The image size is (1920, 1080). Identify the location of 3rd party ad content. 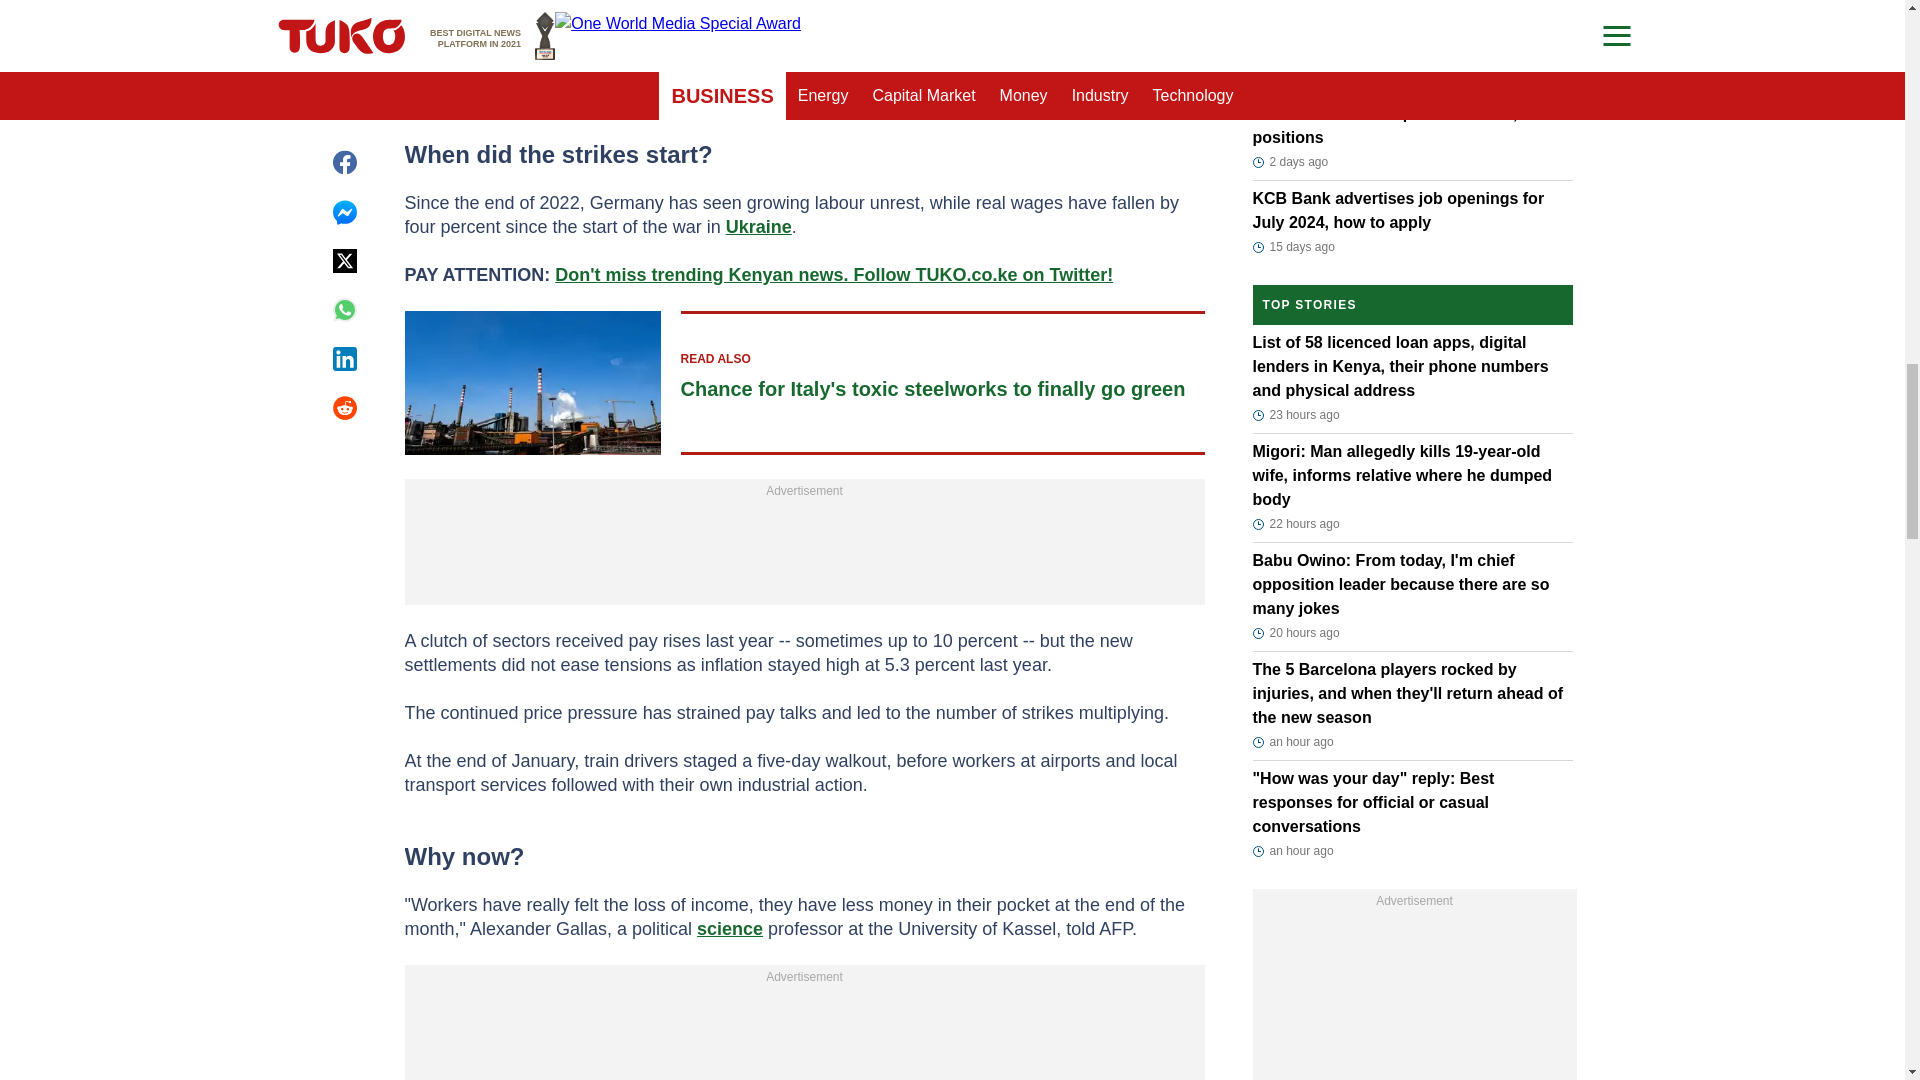
(804, 17).